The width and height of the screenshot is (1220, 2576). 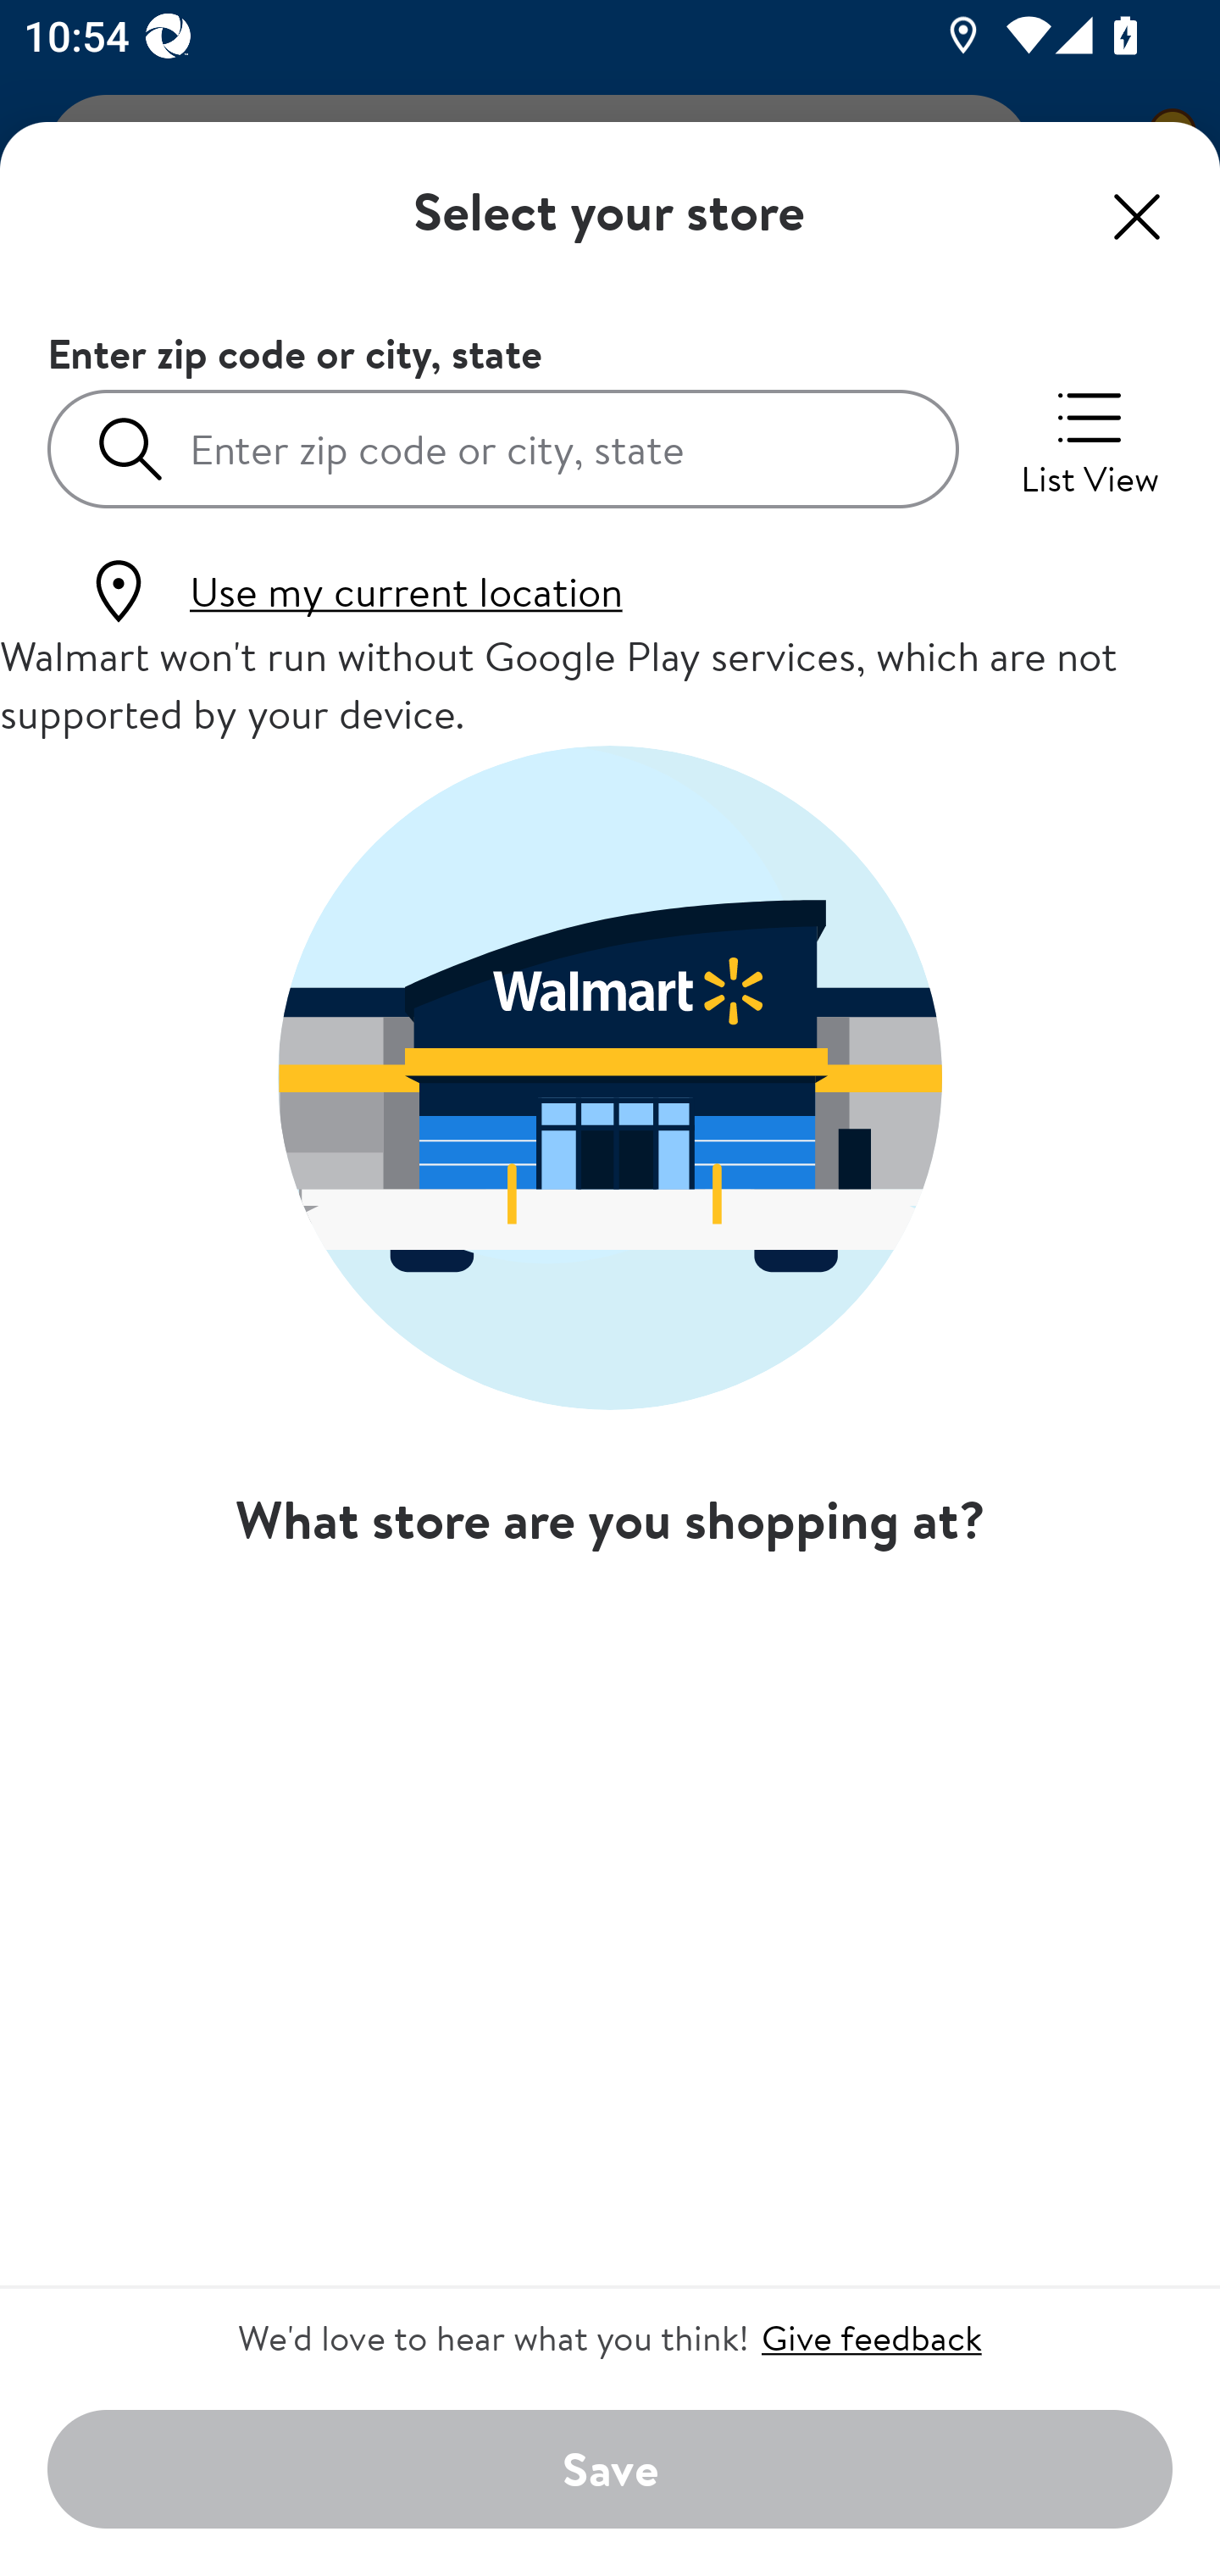 What do you see at coordinates (503, 447) in the screenshot?
I see `Enter zip code or city, state` at bounding box center [503, 447].